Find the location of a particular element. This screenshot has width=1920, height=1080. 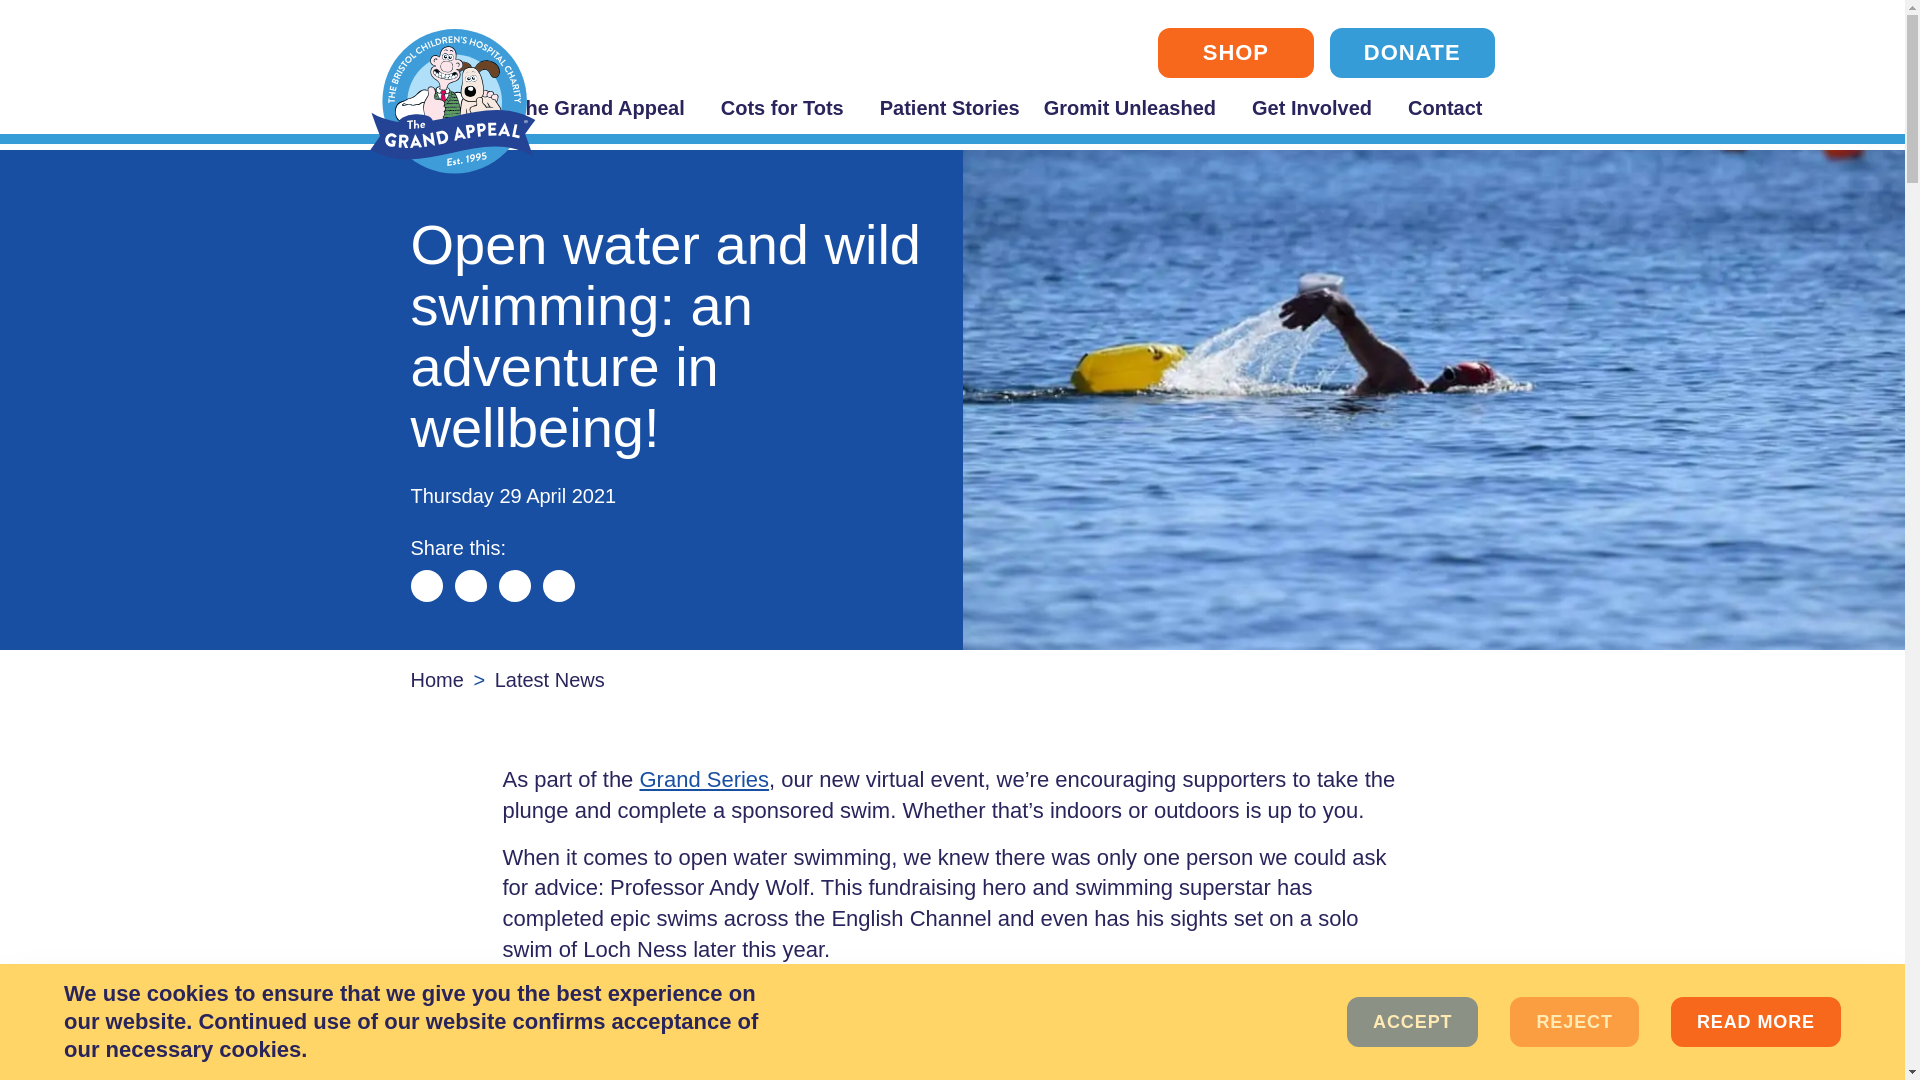

Contact is located at coordinates (1450, 108).